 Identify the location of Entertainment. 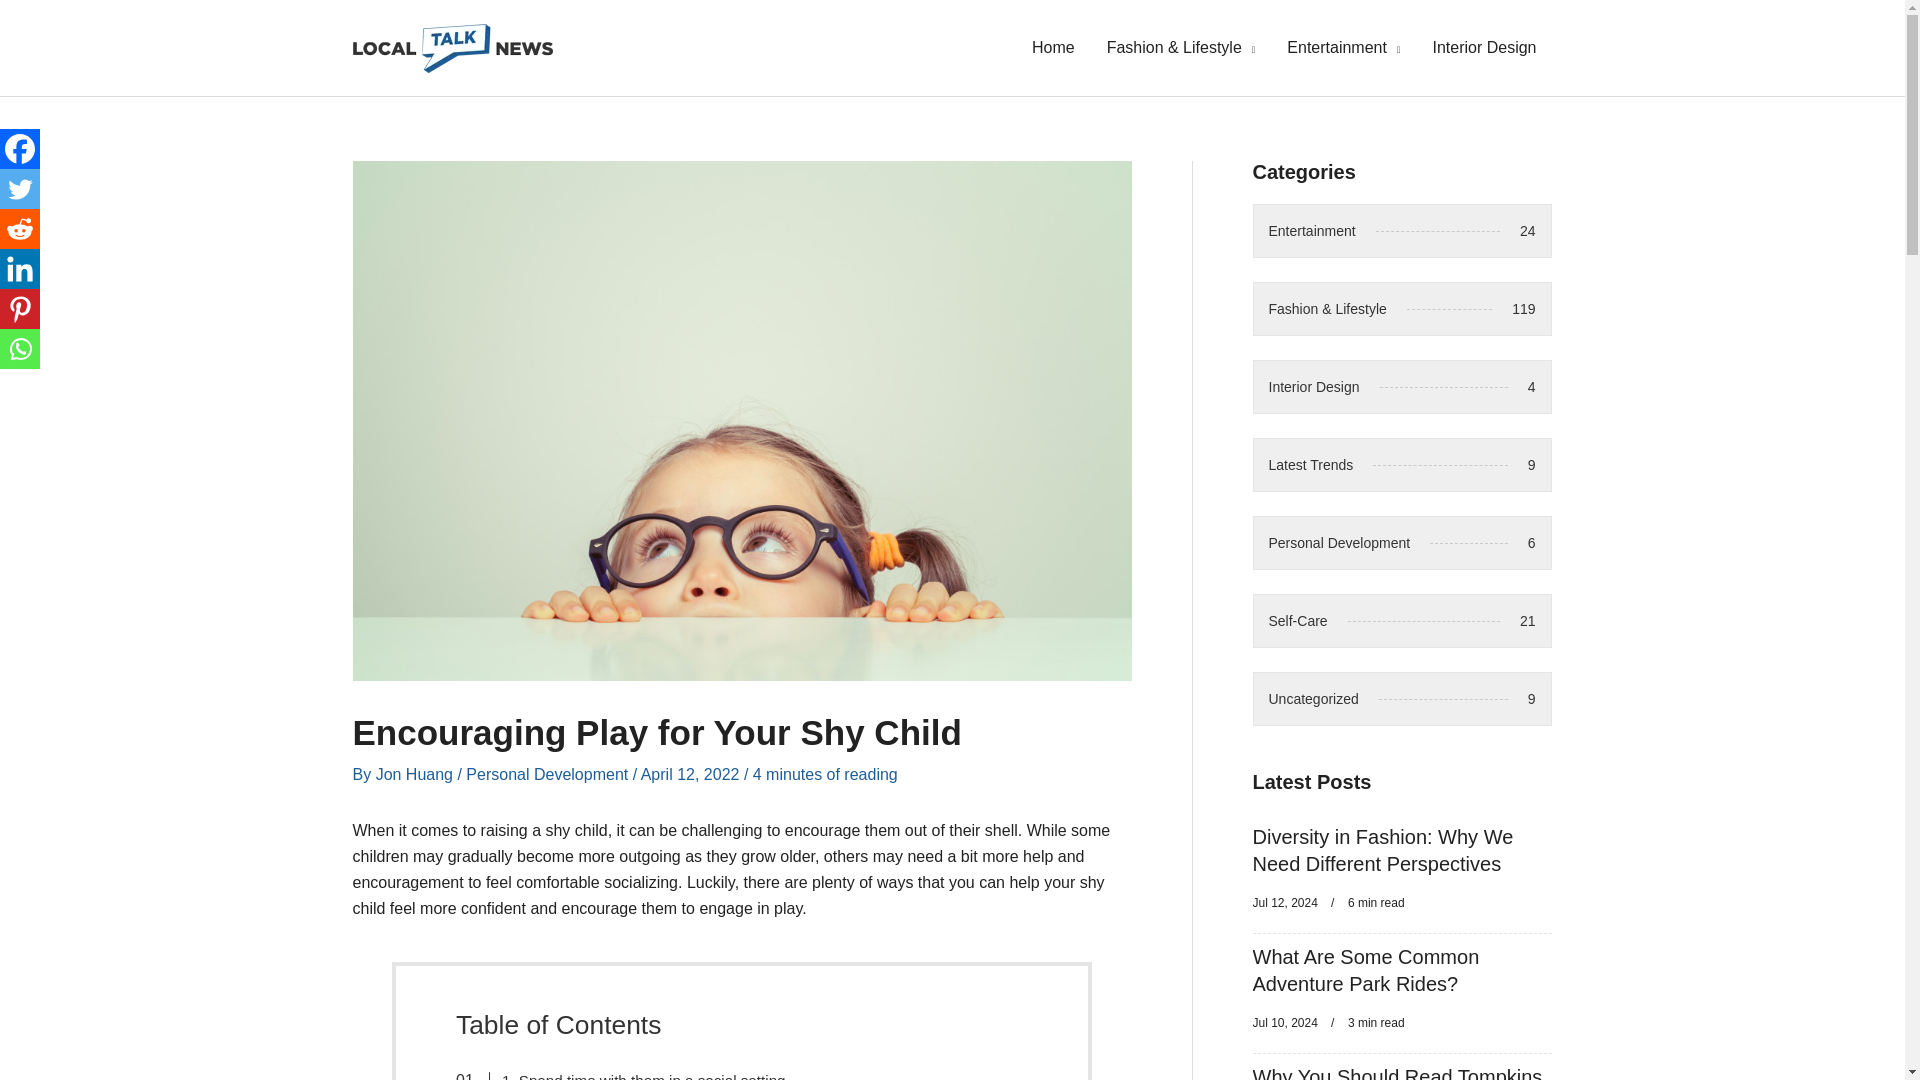
(1344, 48).